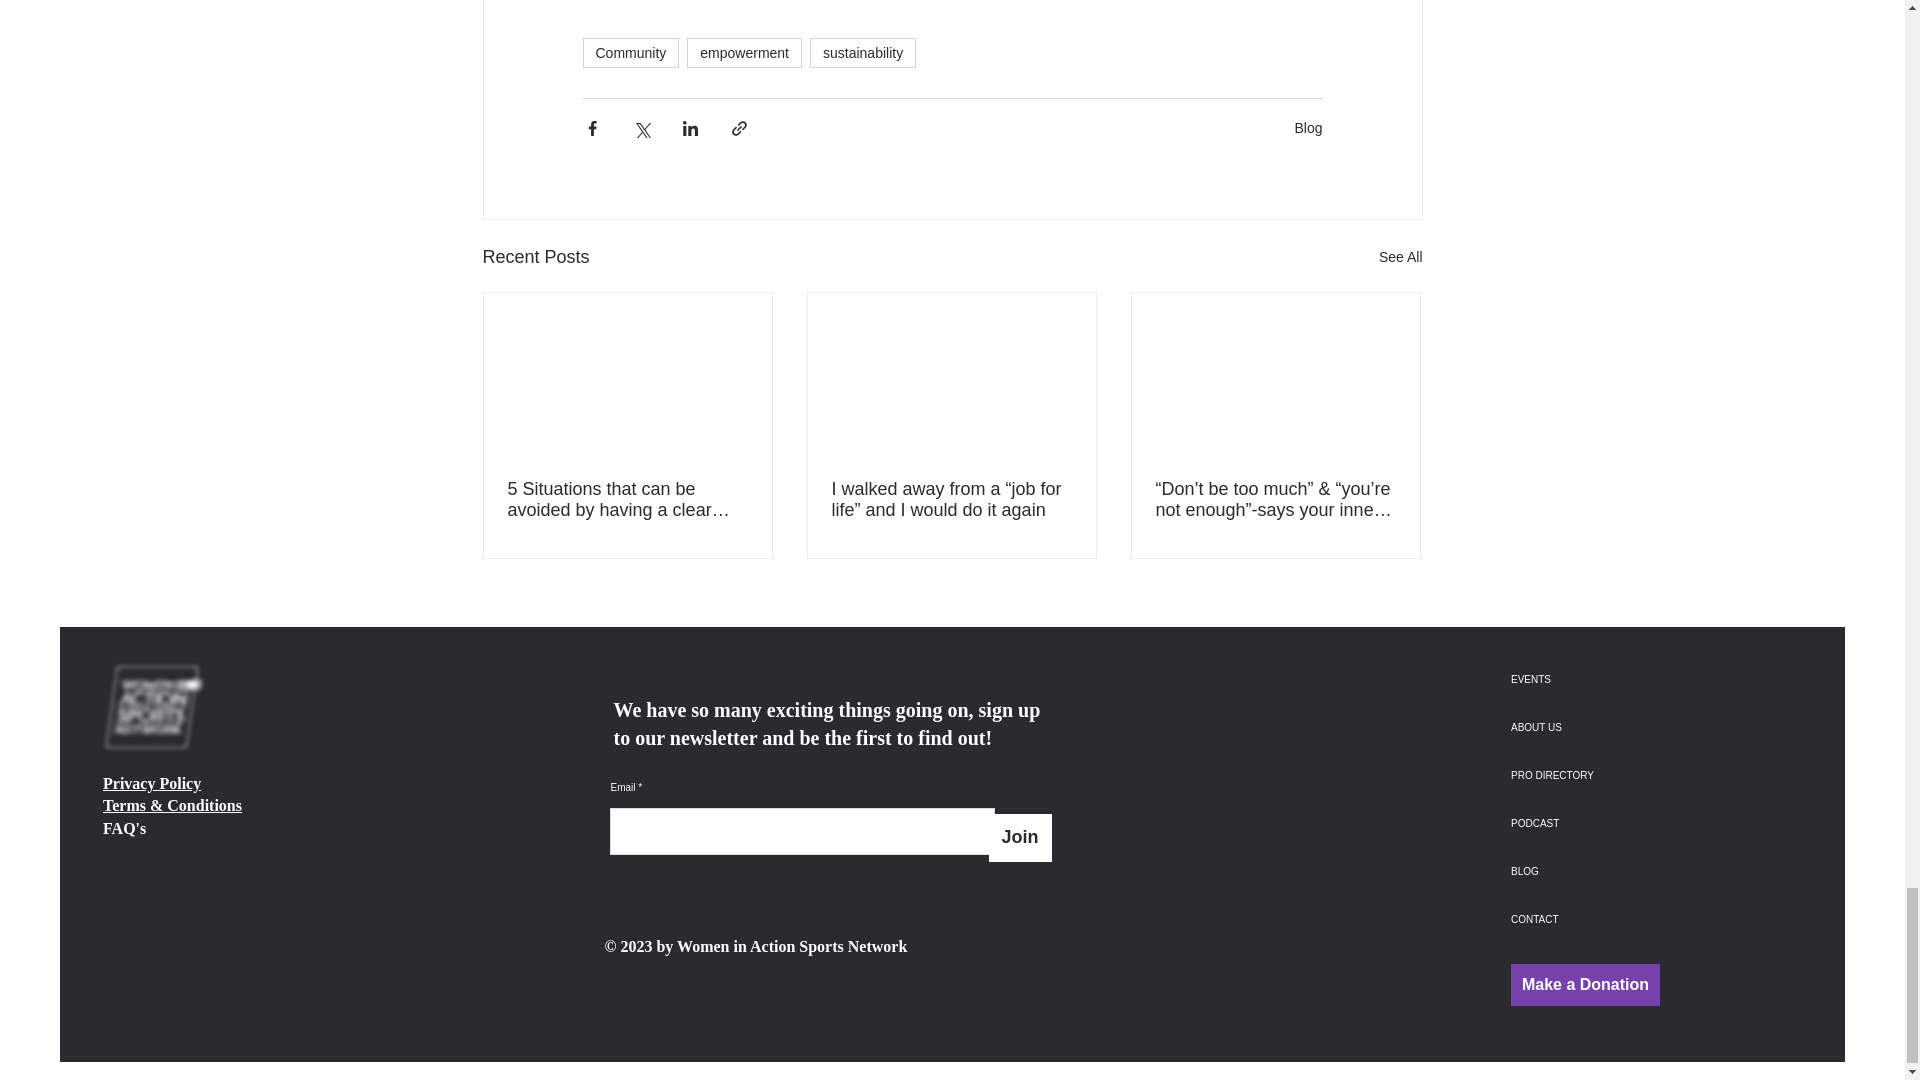 This screenshot has height=1080, width=1920. What do you see at coordinates (1400, 258) in the screenshot?
I see `See All` at bounding box center [1400, 258].